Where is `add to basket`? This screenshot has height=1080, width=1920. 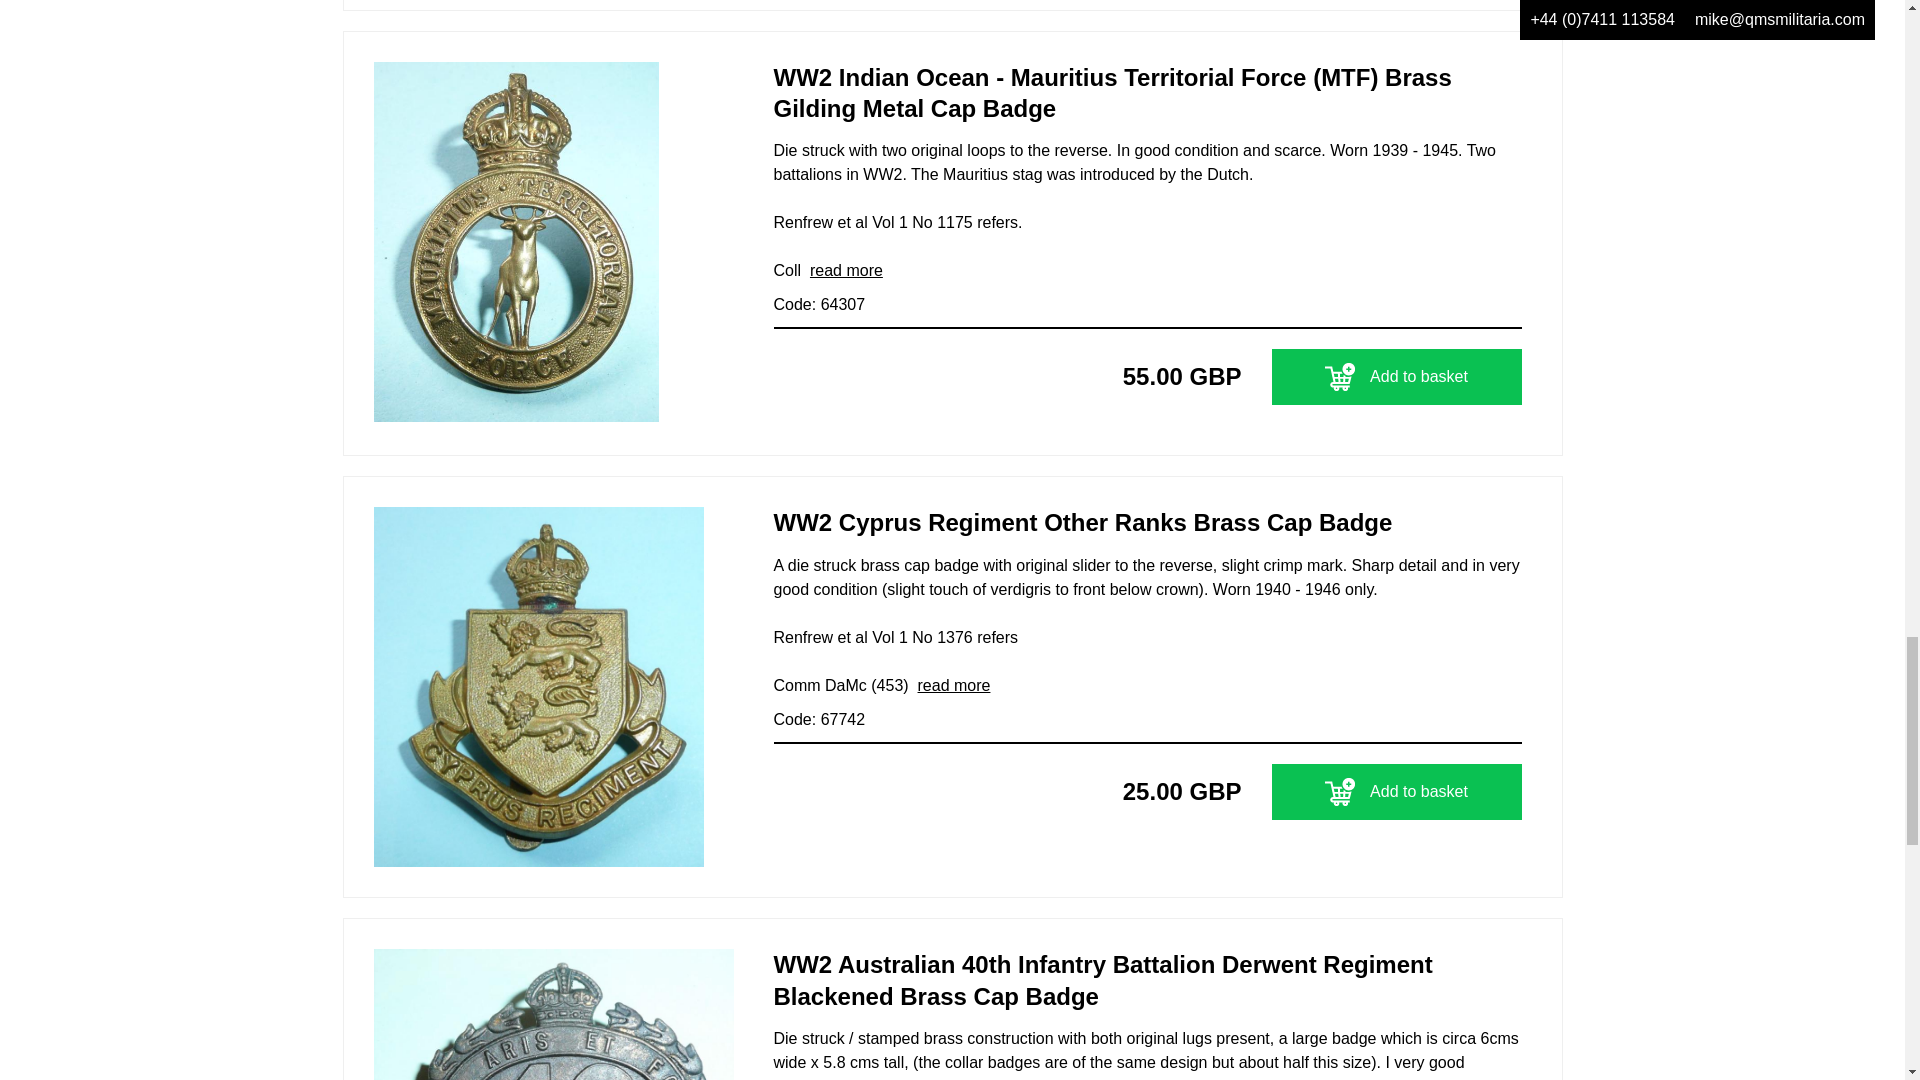
add to basket is located at coordinates (1340, 376).